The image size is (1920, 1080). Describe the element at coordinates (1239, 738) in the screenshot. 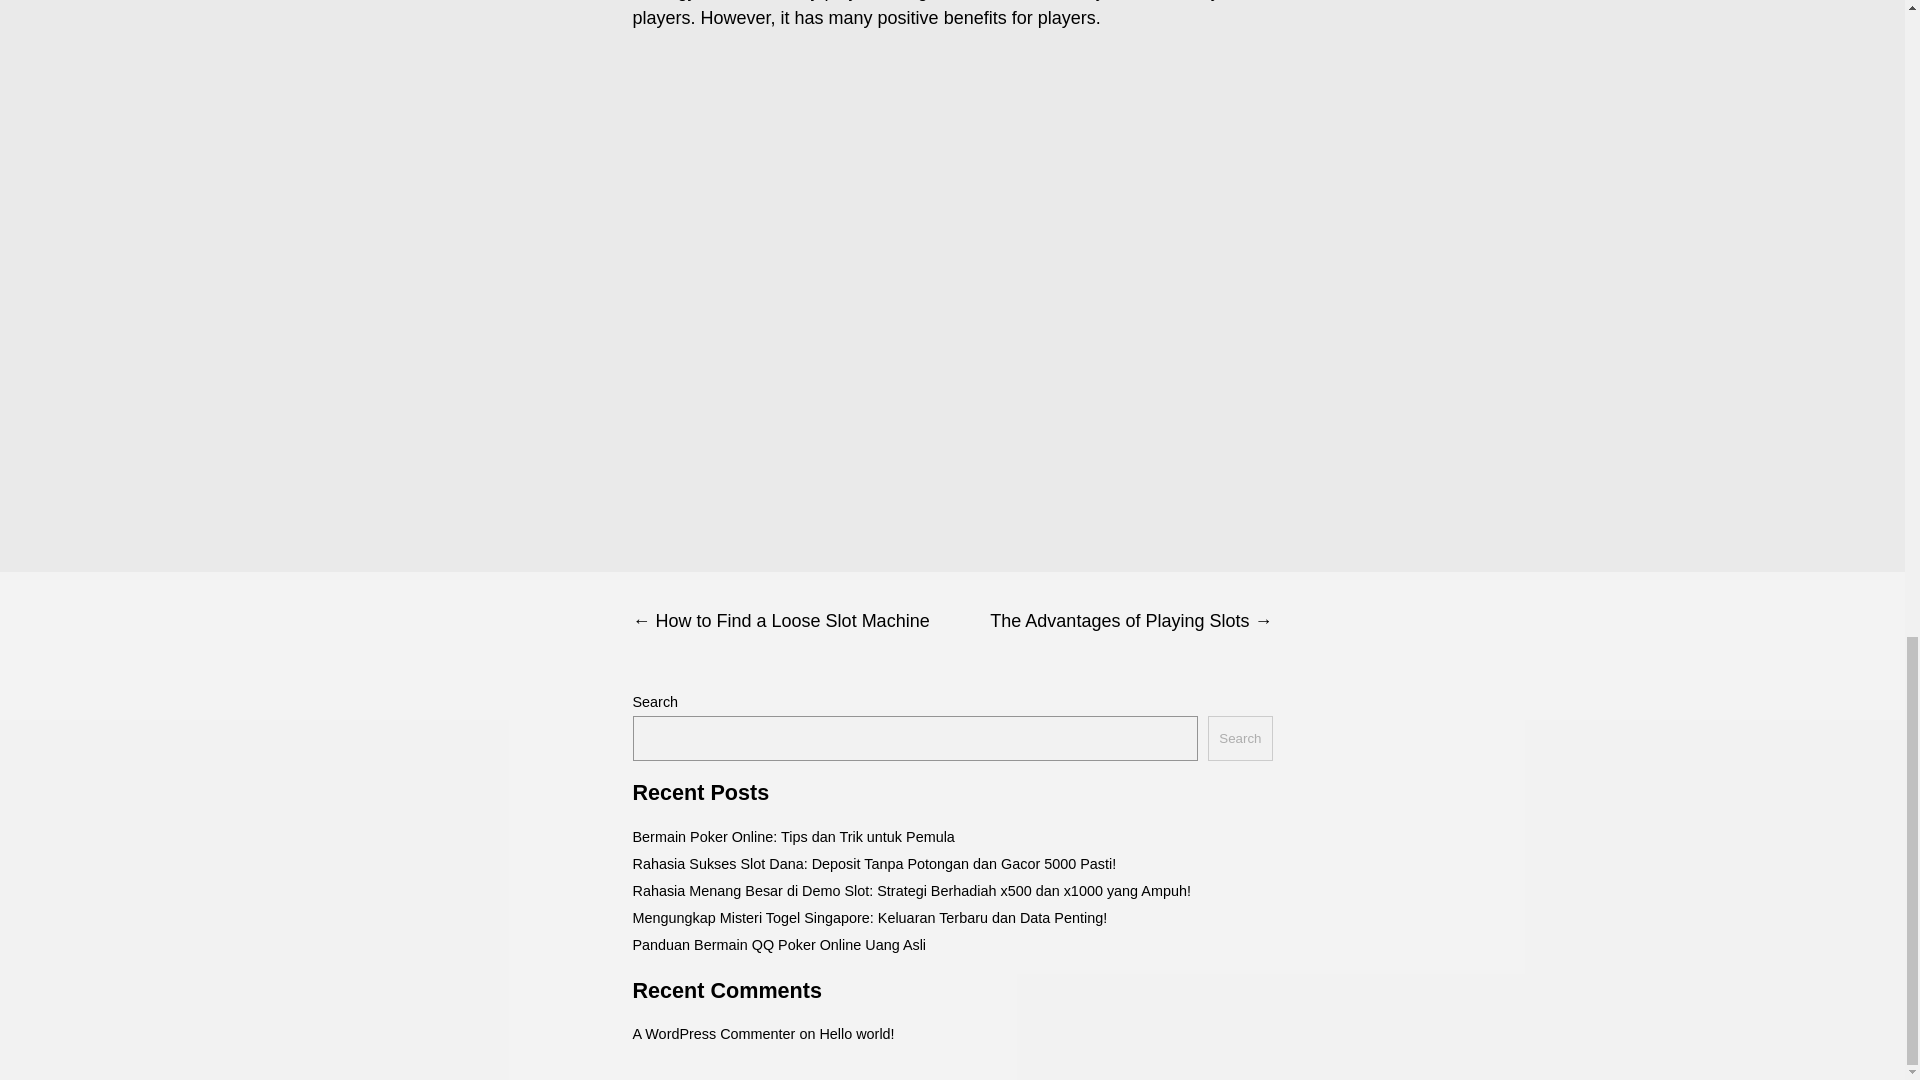

I see `Search` at that location.